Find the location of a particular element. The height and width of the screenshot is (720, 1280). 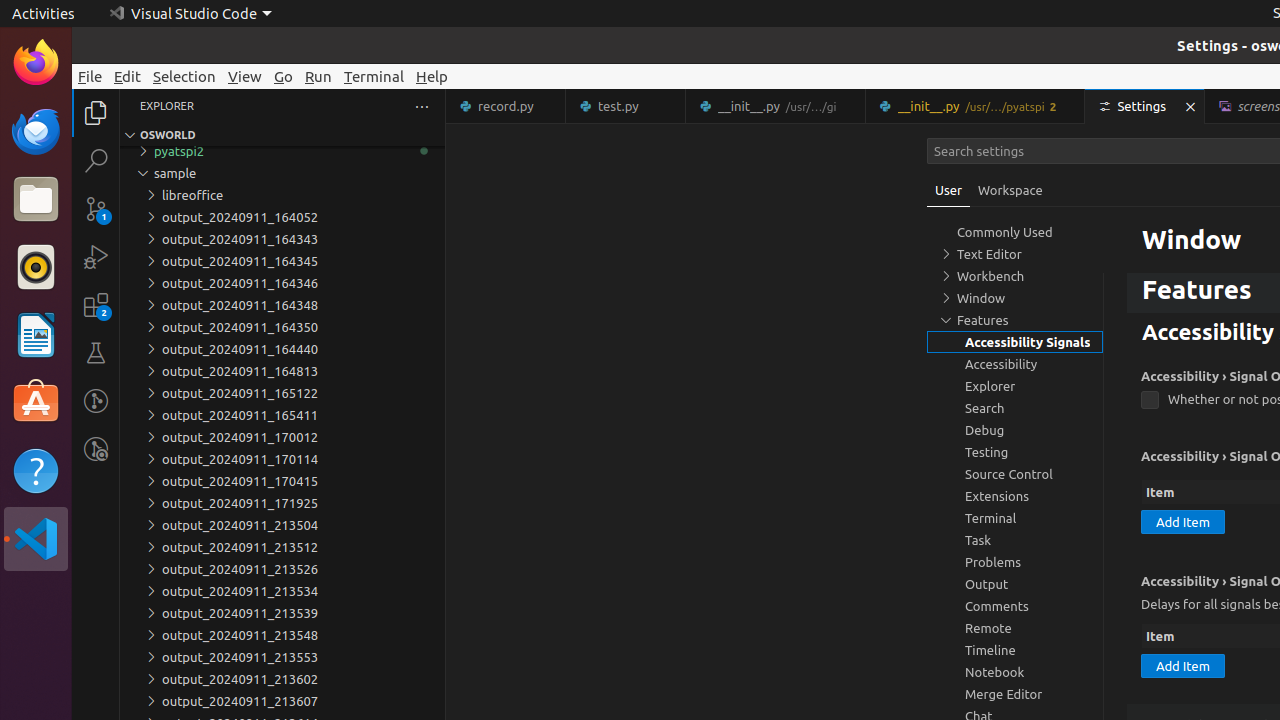

output_20240911_164343 is located at coordinates (282, 239).